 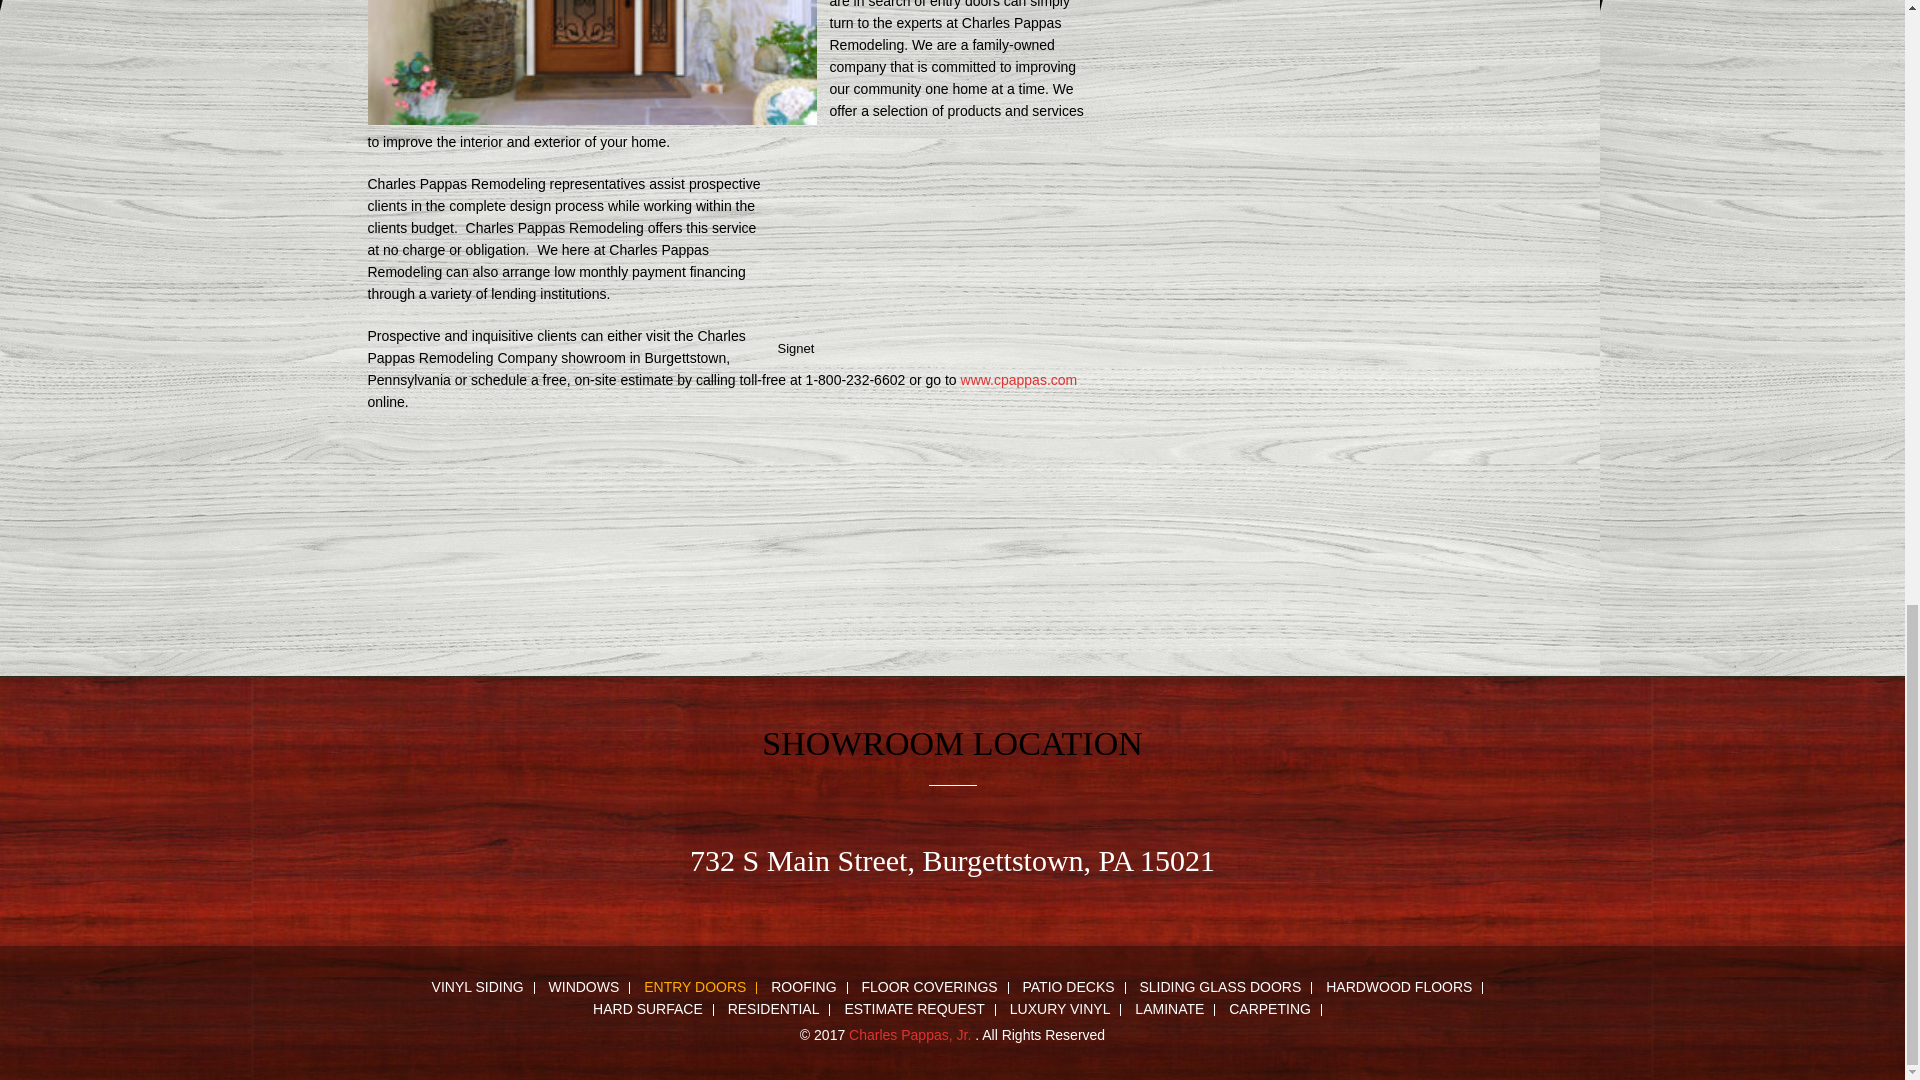 What do you see at coordinates (912, 1035) in the screenshot?
I see `Charles Pappas, Jr.` at bounding box center [912, 1035].